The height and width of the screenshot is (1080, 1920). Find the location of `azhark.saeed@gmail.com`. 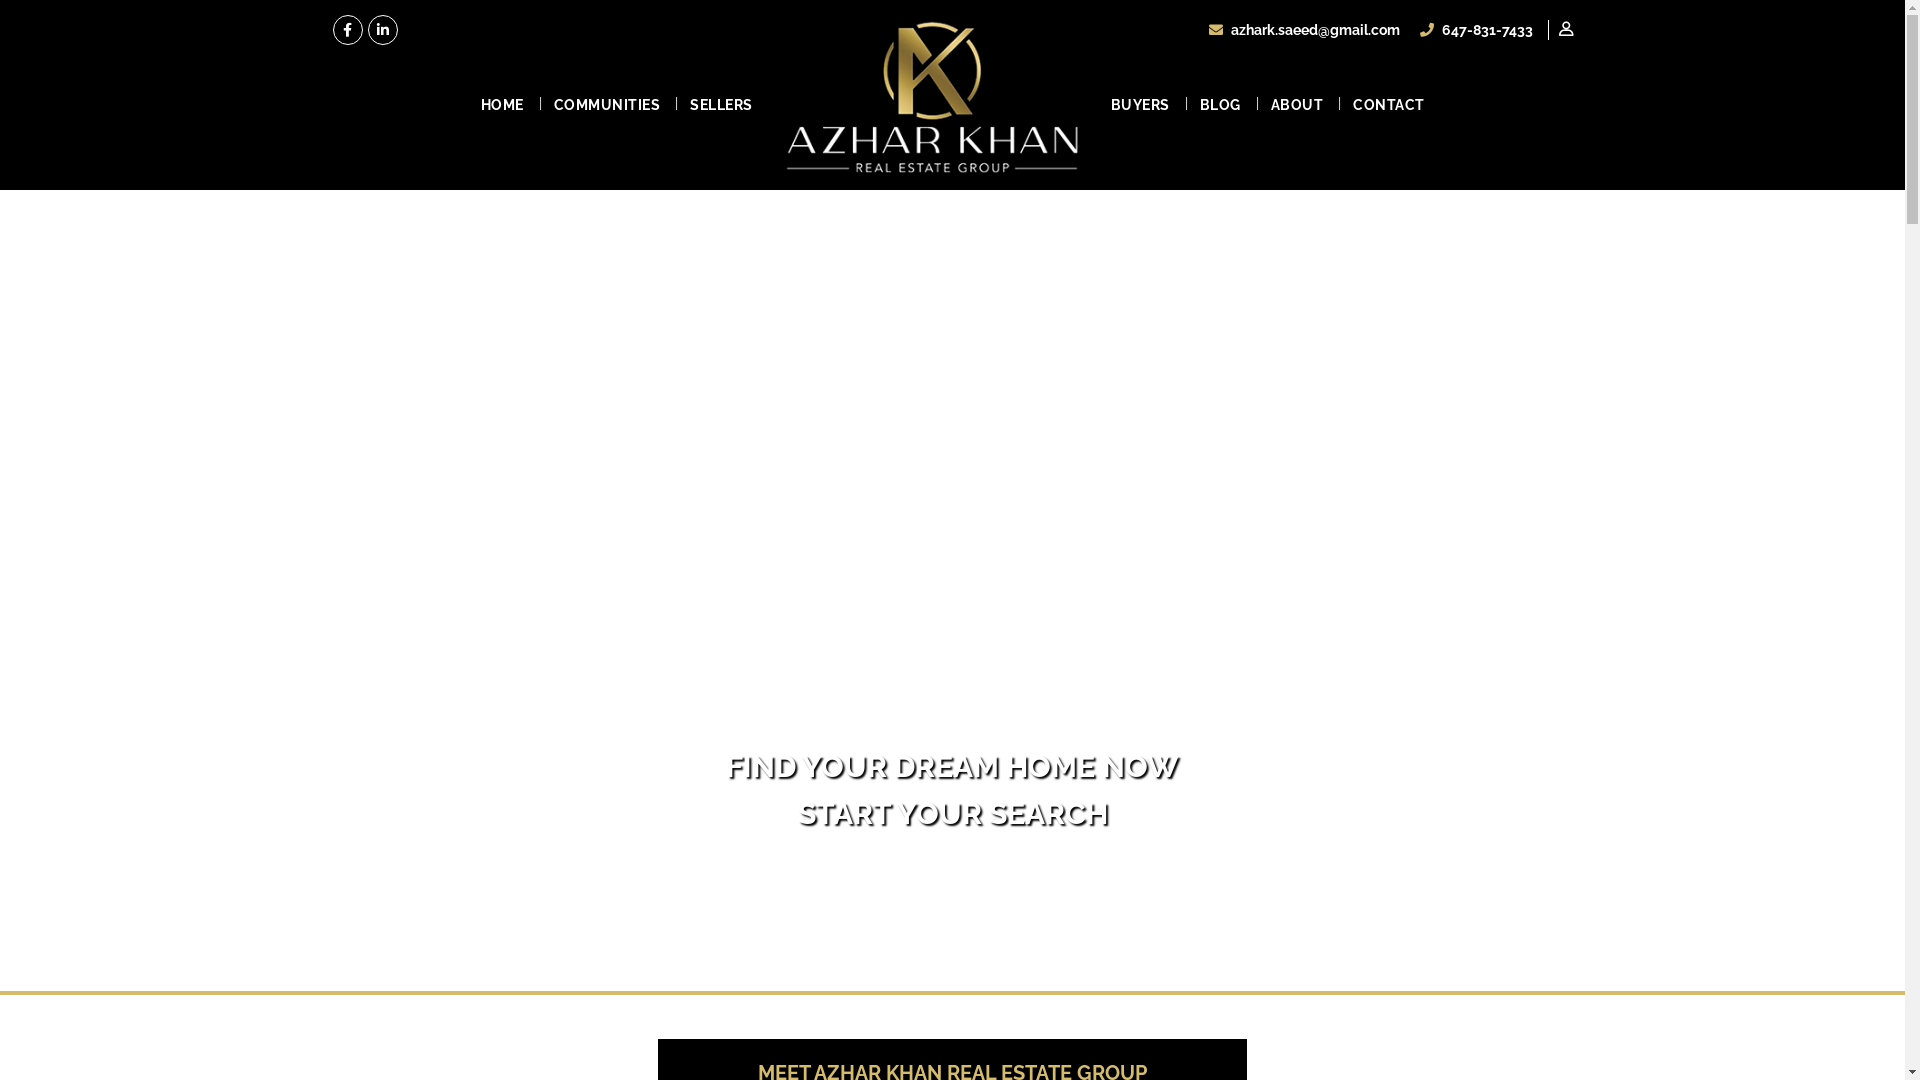

azhark.saeed@gmail.com is located at coordinates (1304, 30).